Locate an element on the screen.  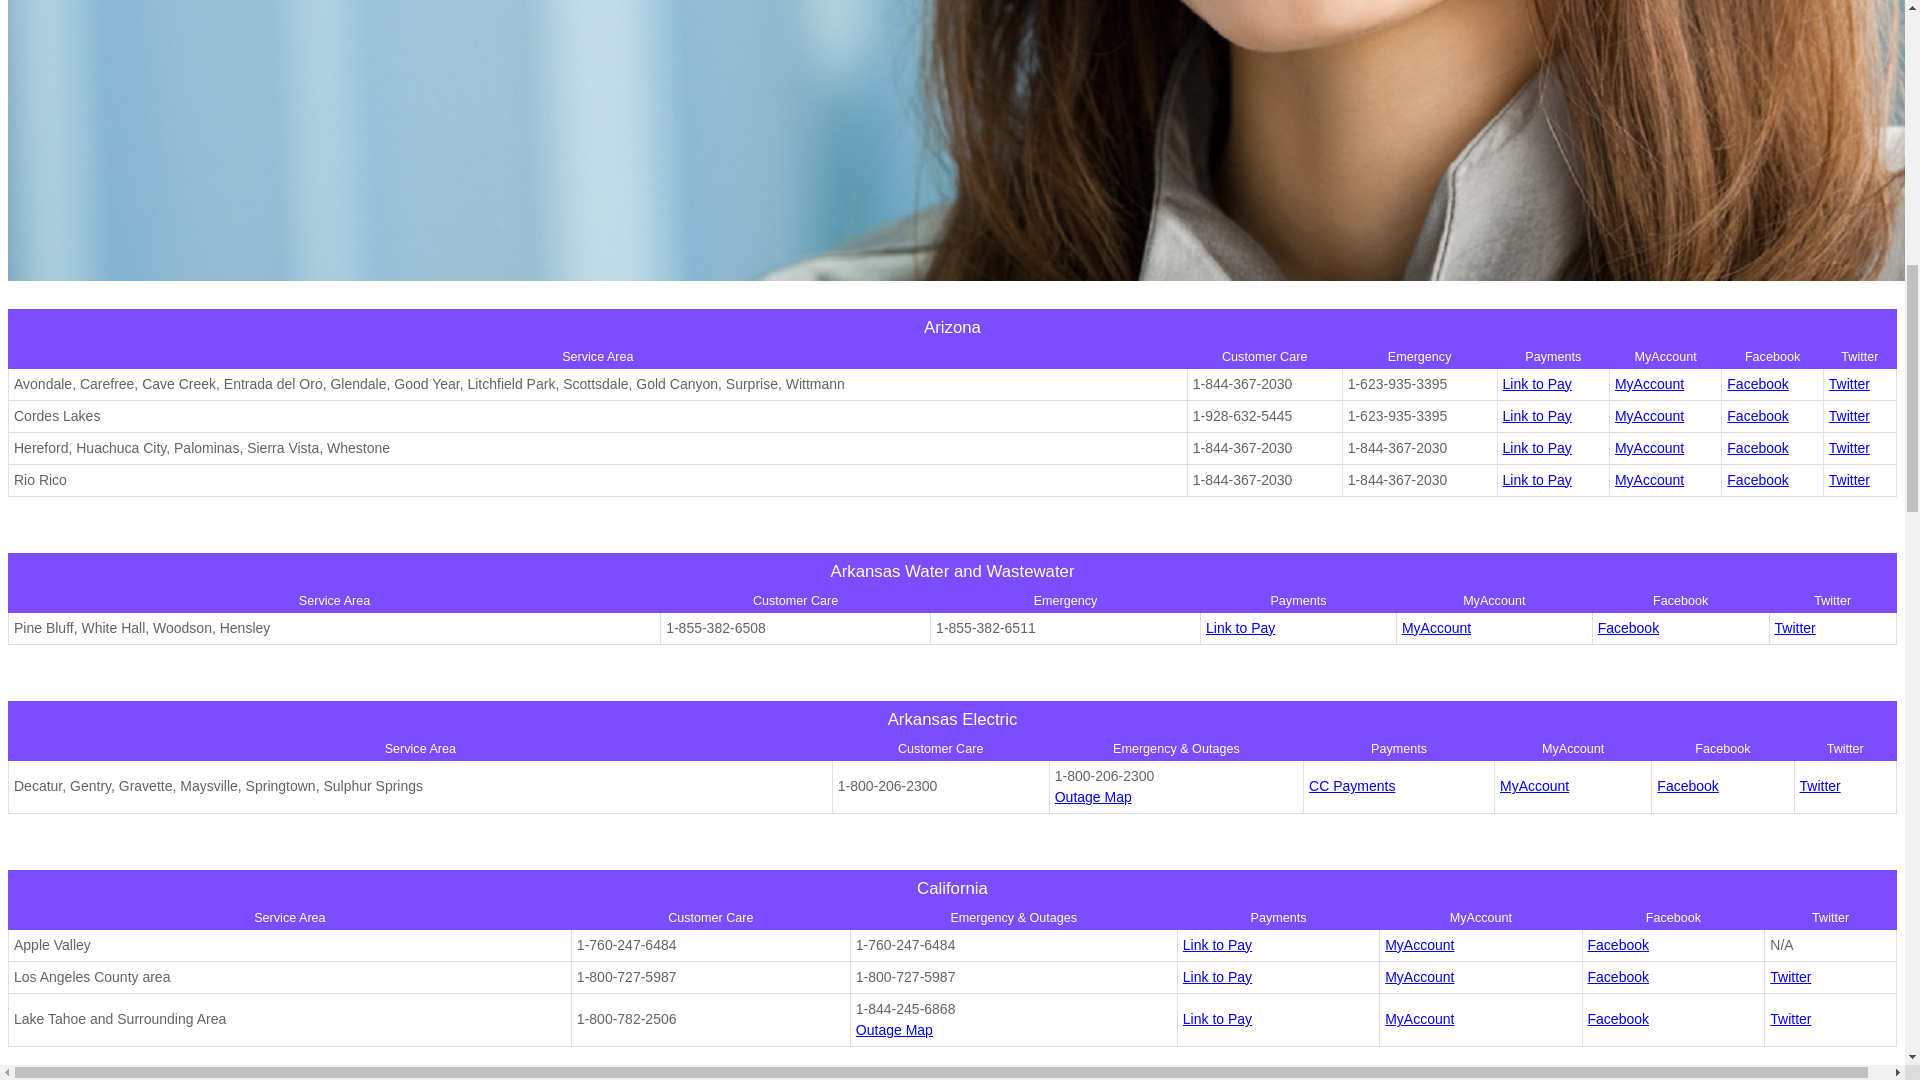
MyAccount is located at coordinates (1418, 944).